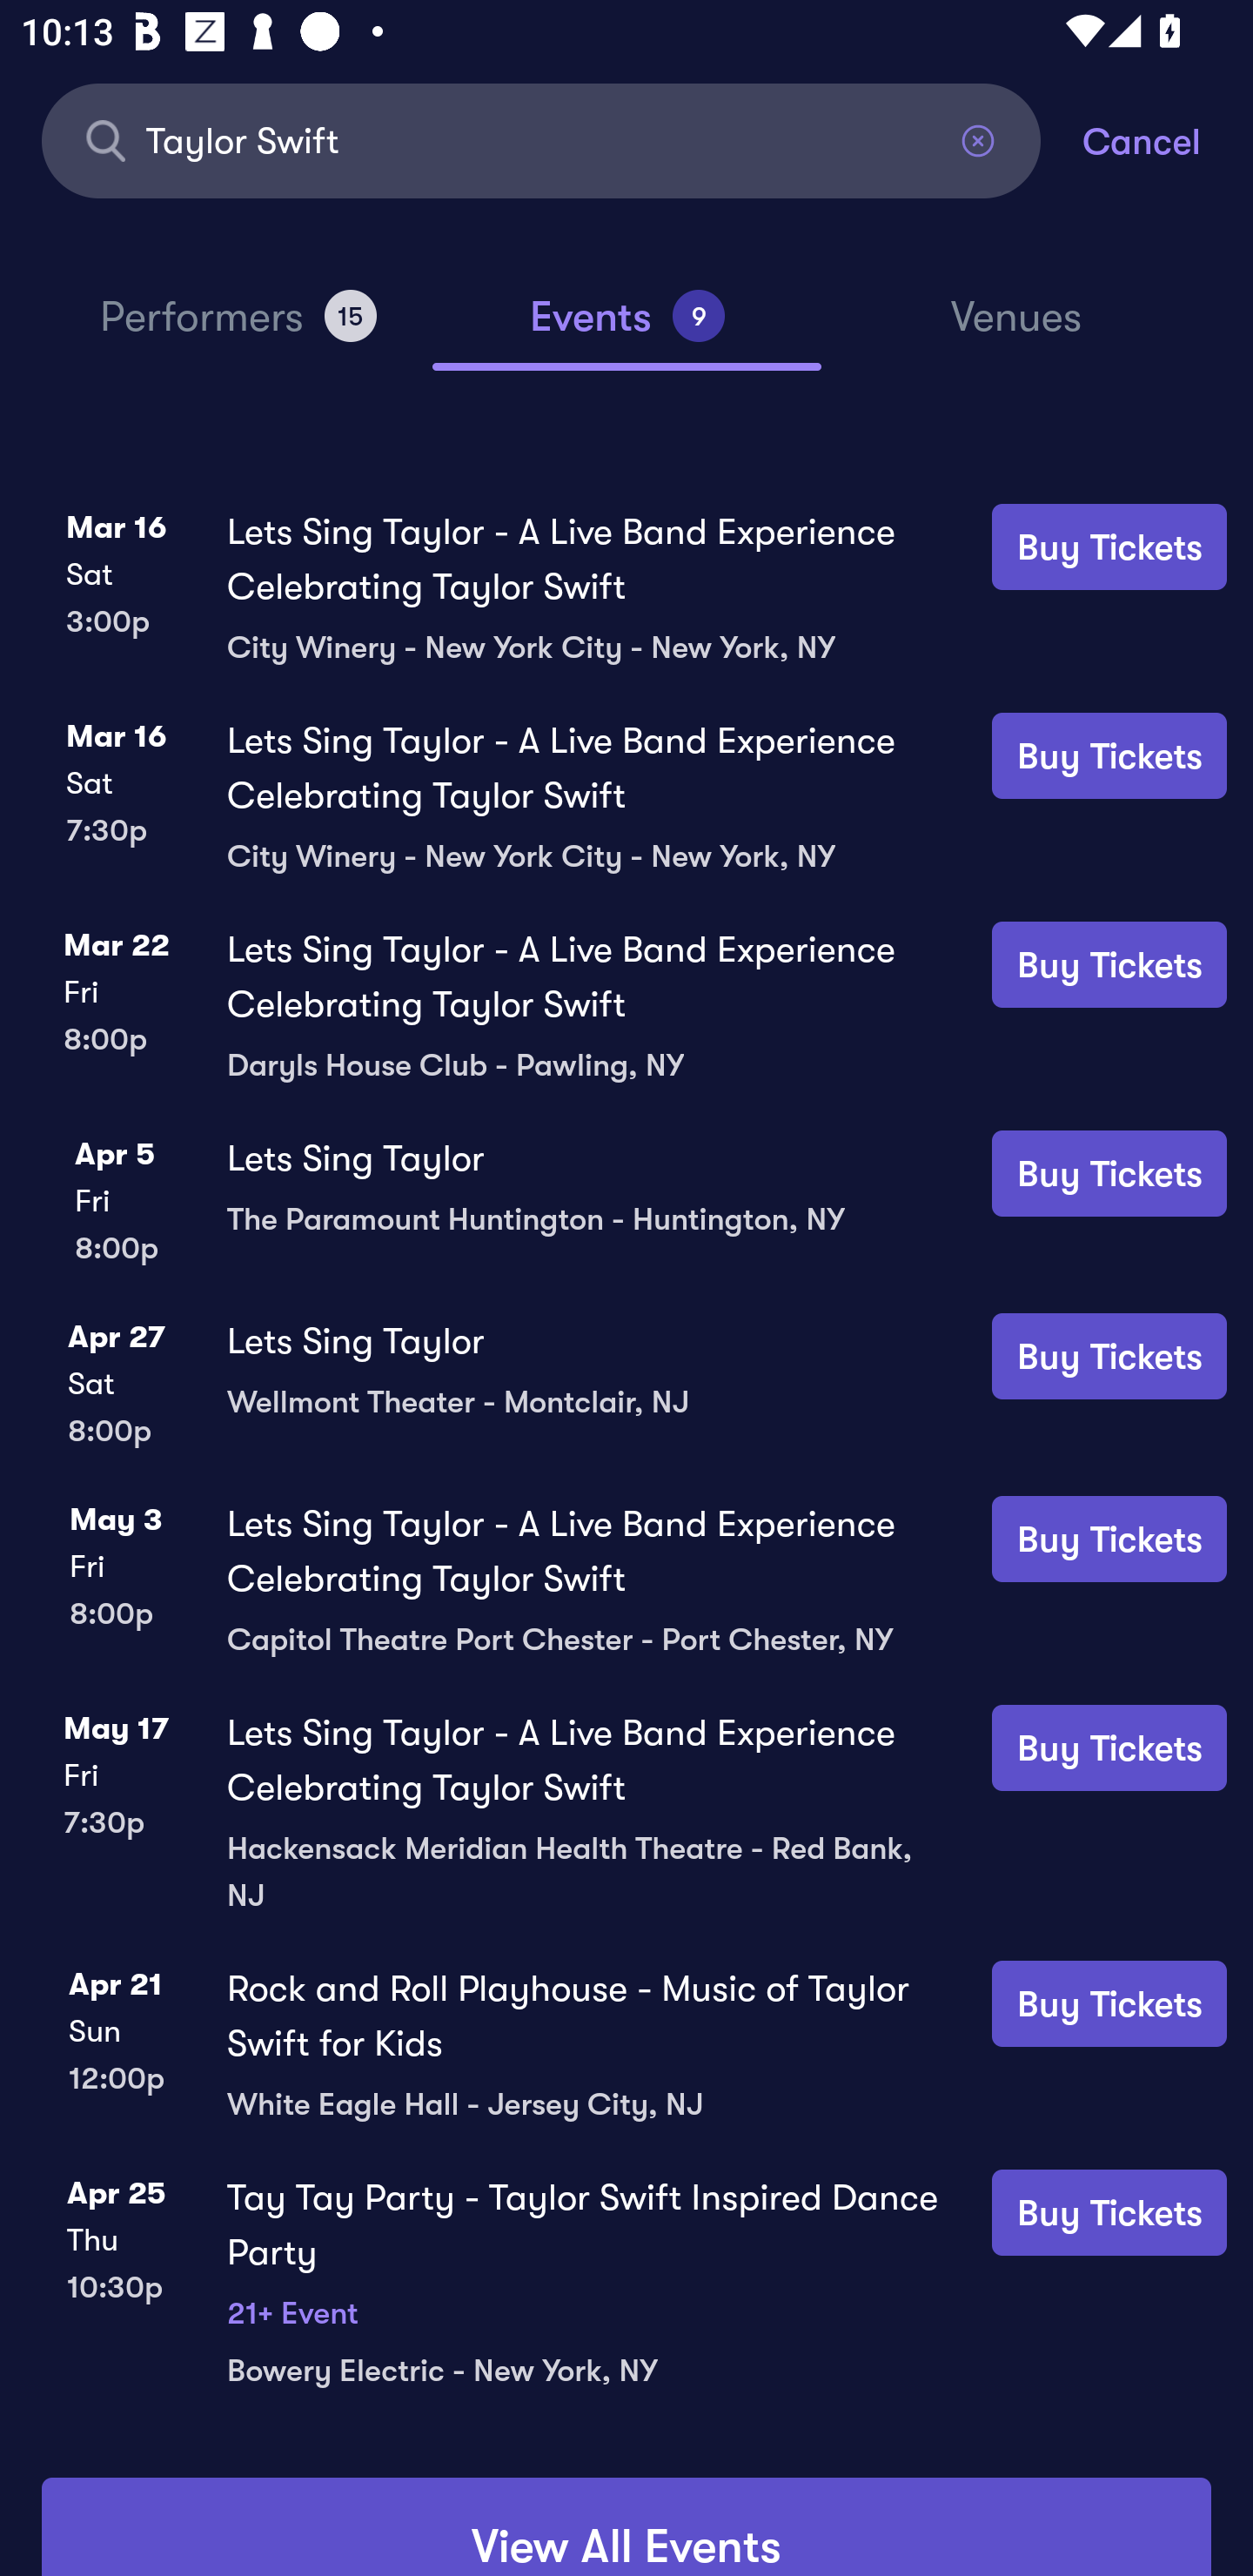 The height and width of the screenshot is (2576, 1253). Describe the element at coordinates (238, 329) in the screenshot. I see `Performers 15` at that location.